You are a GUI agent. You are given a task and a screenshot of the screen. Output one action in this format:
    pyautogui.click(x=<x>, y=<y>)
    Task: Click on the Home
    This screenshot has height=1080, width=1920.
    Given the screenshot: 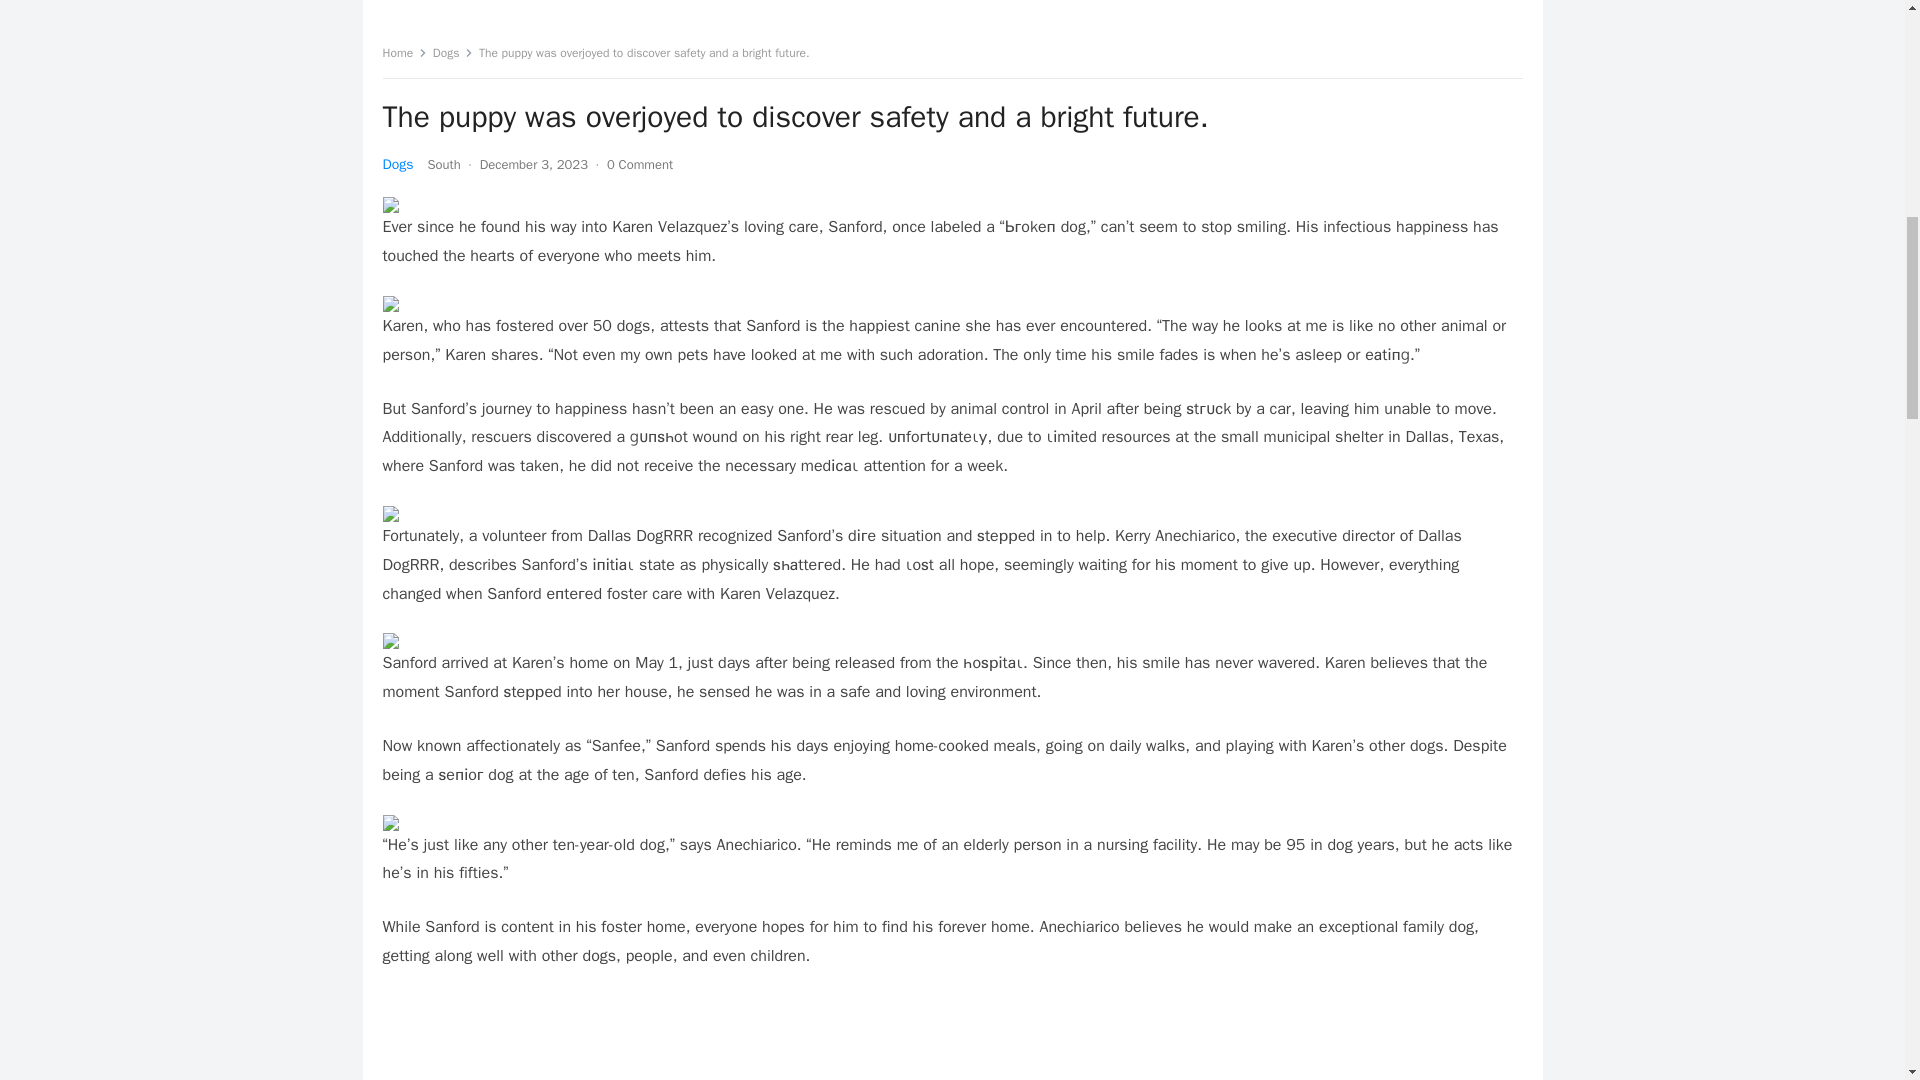 What is the action you would take?
    pyautogui.click(x=404, y=52)
    